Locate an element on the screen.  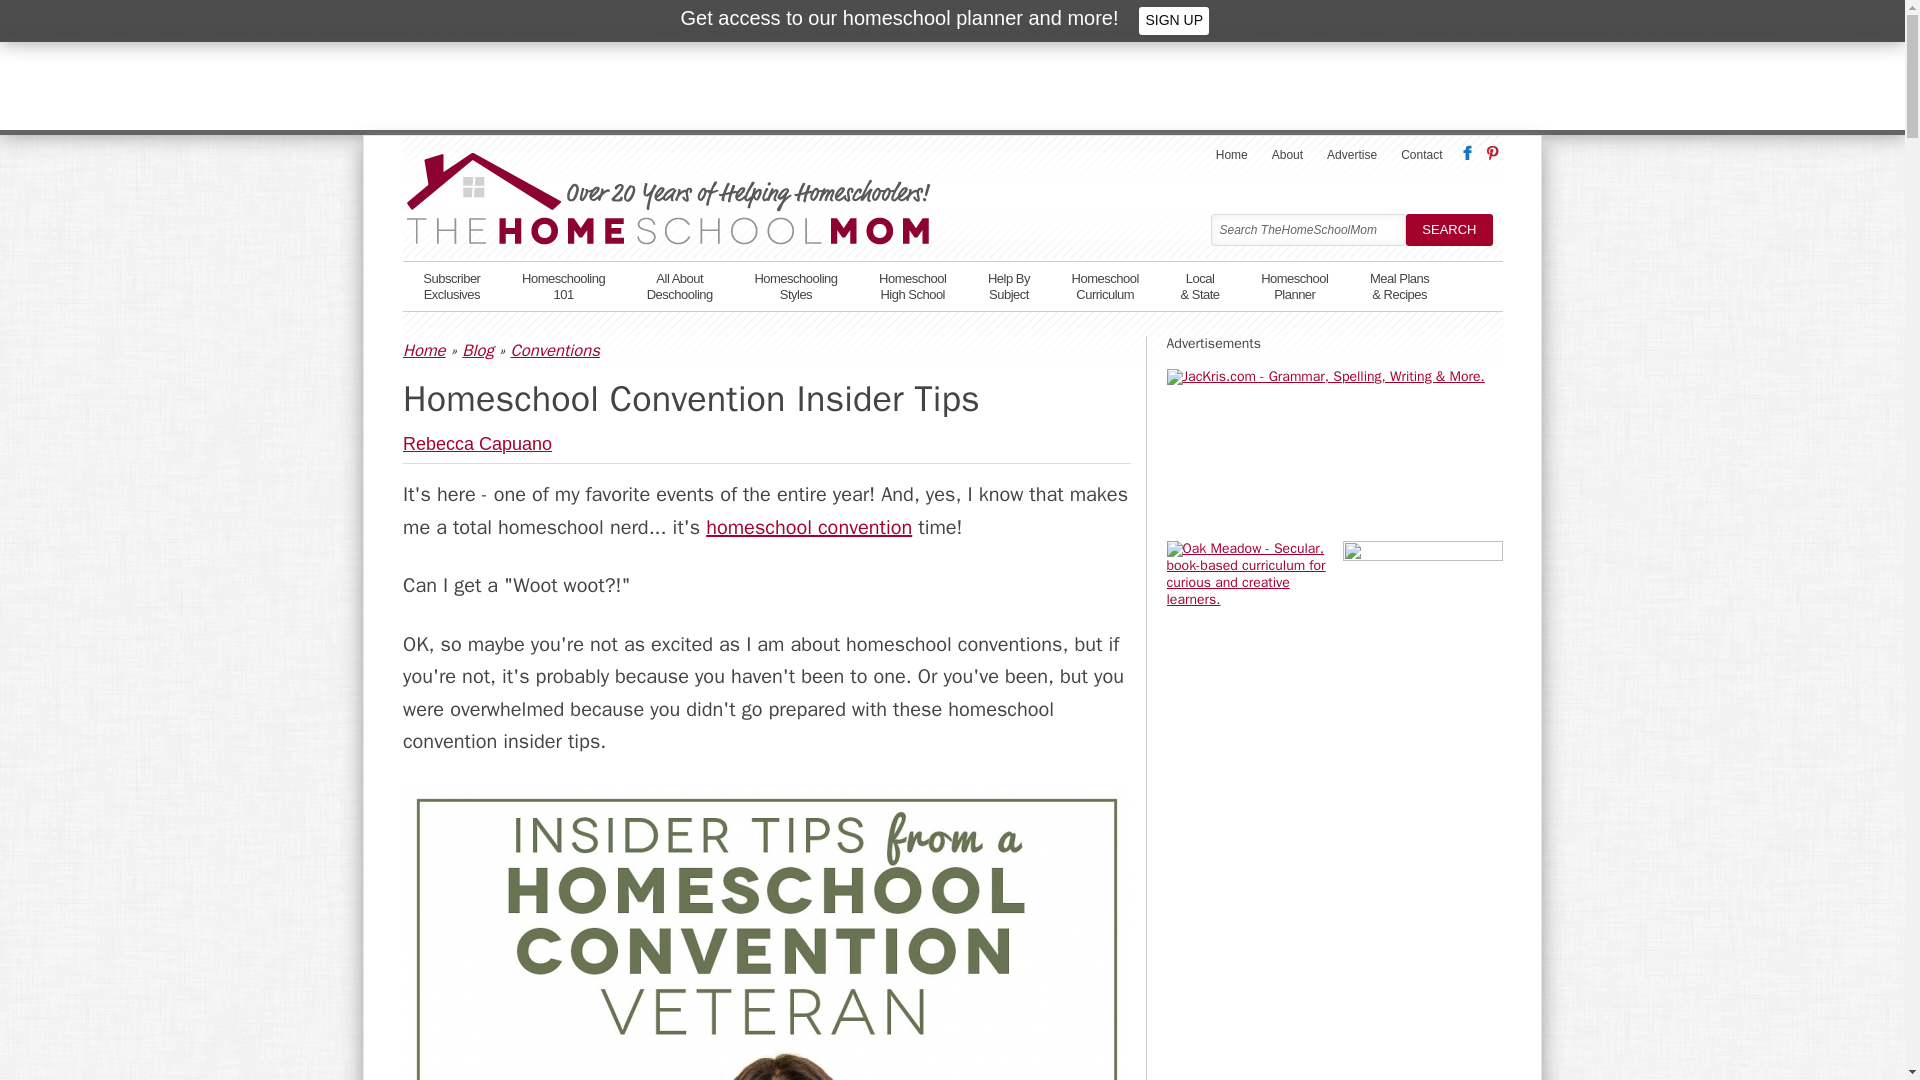
Search TheHomeSchoolMom is located at coordinates (912, 284).